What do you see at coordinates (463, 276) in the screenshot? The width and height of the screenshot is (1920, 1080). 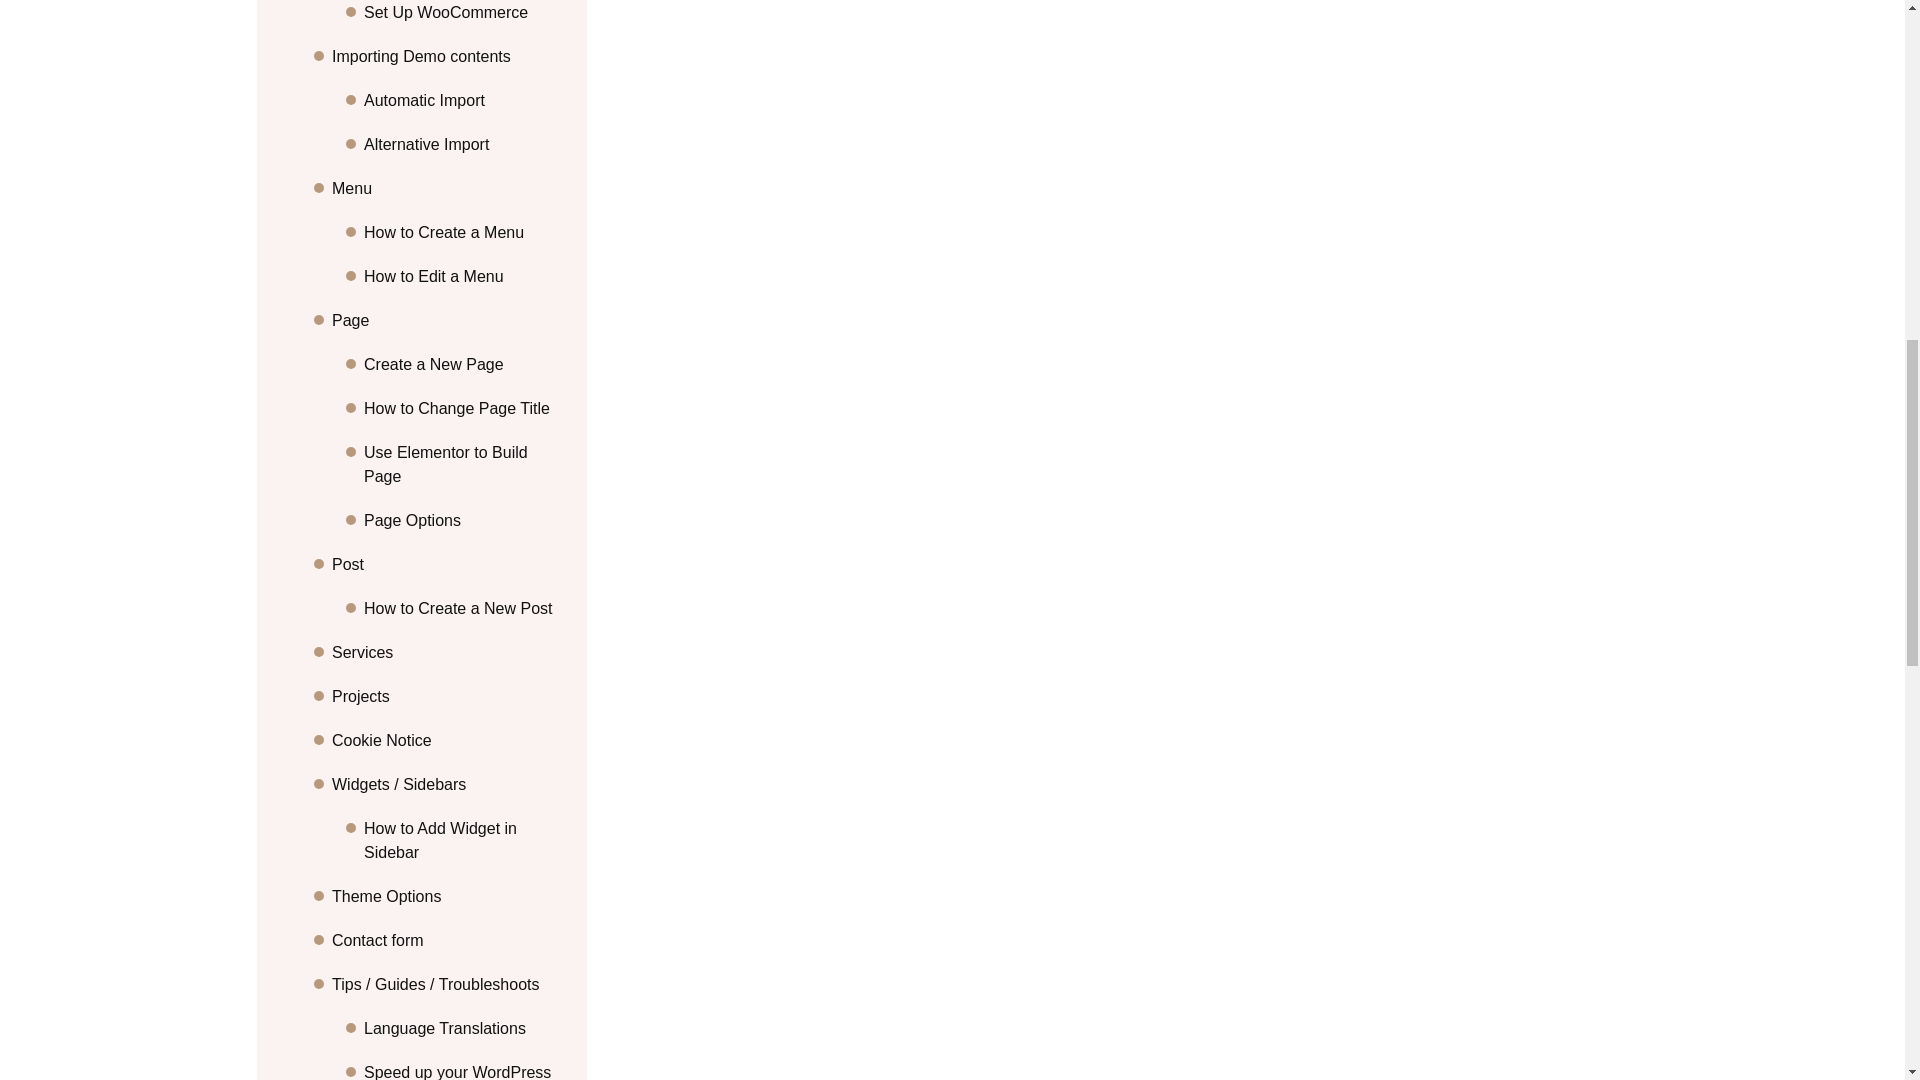 I see `How to Edit a Menu` at bounding box center [463, 276].